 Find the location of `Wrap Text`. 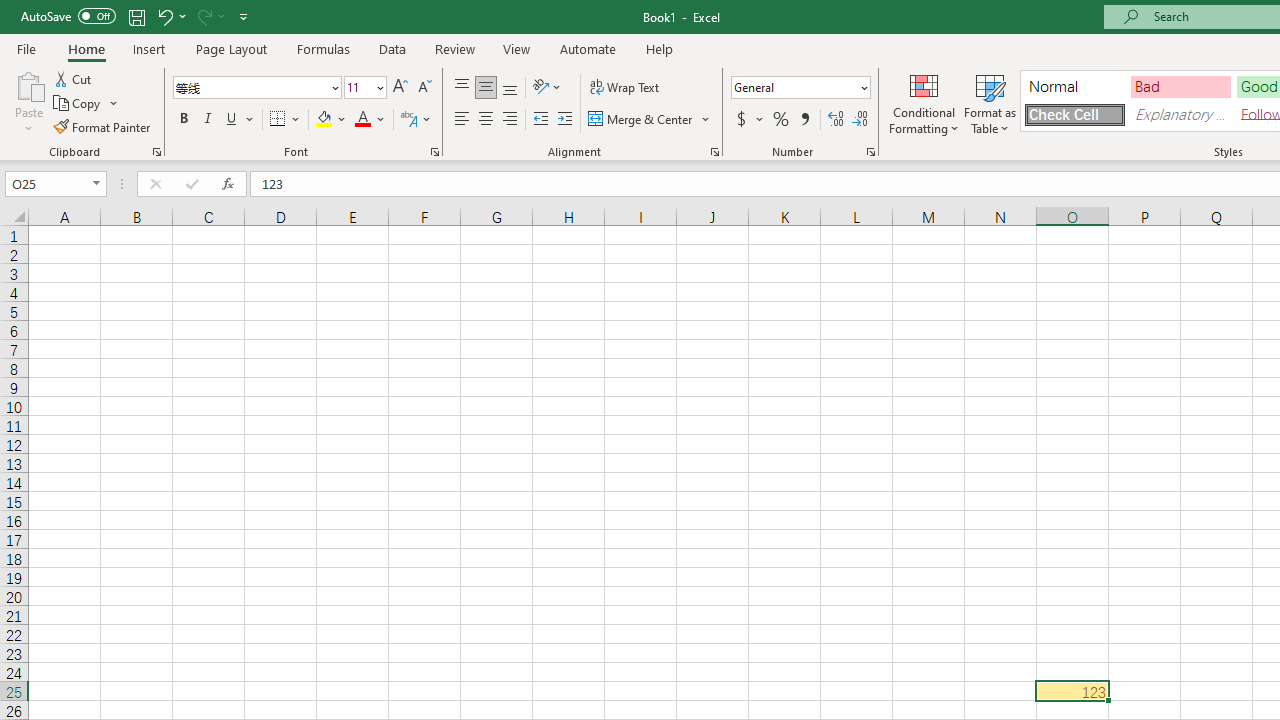

Wrap Text is located at coordinates (624, 88).